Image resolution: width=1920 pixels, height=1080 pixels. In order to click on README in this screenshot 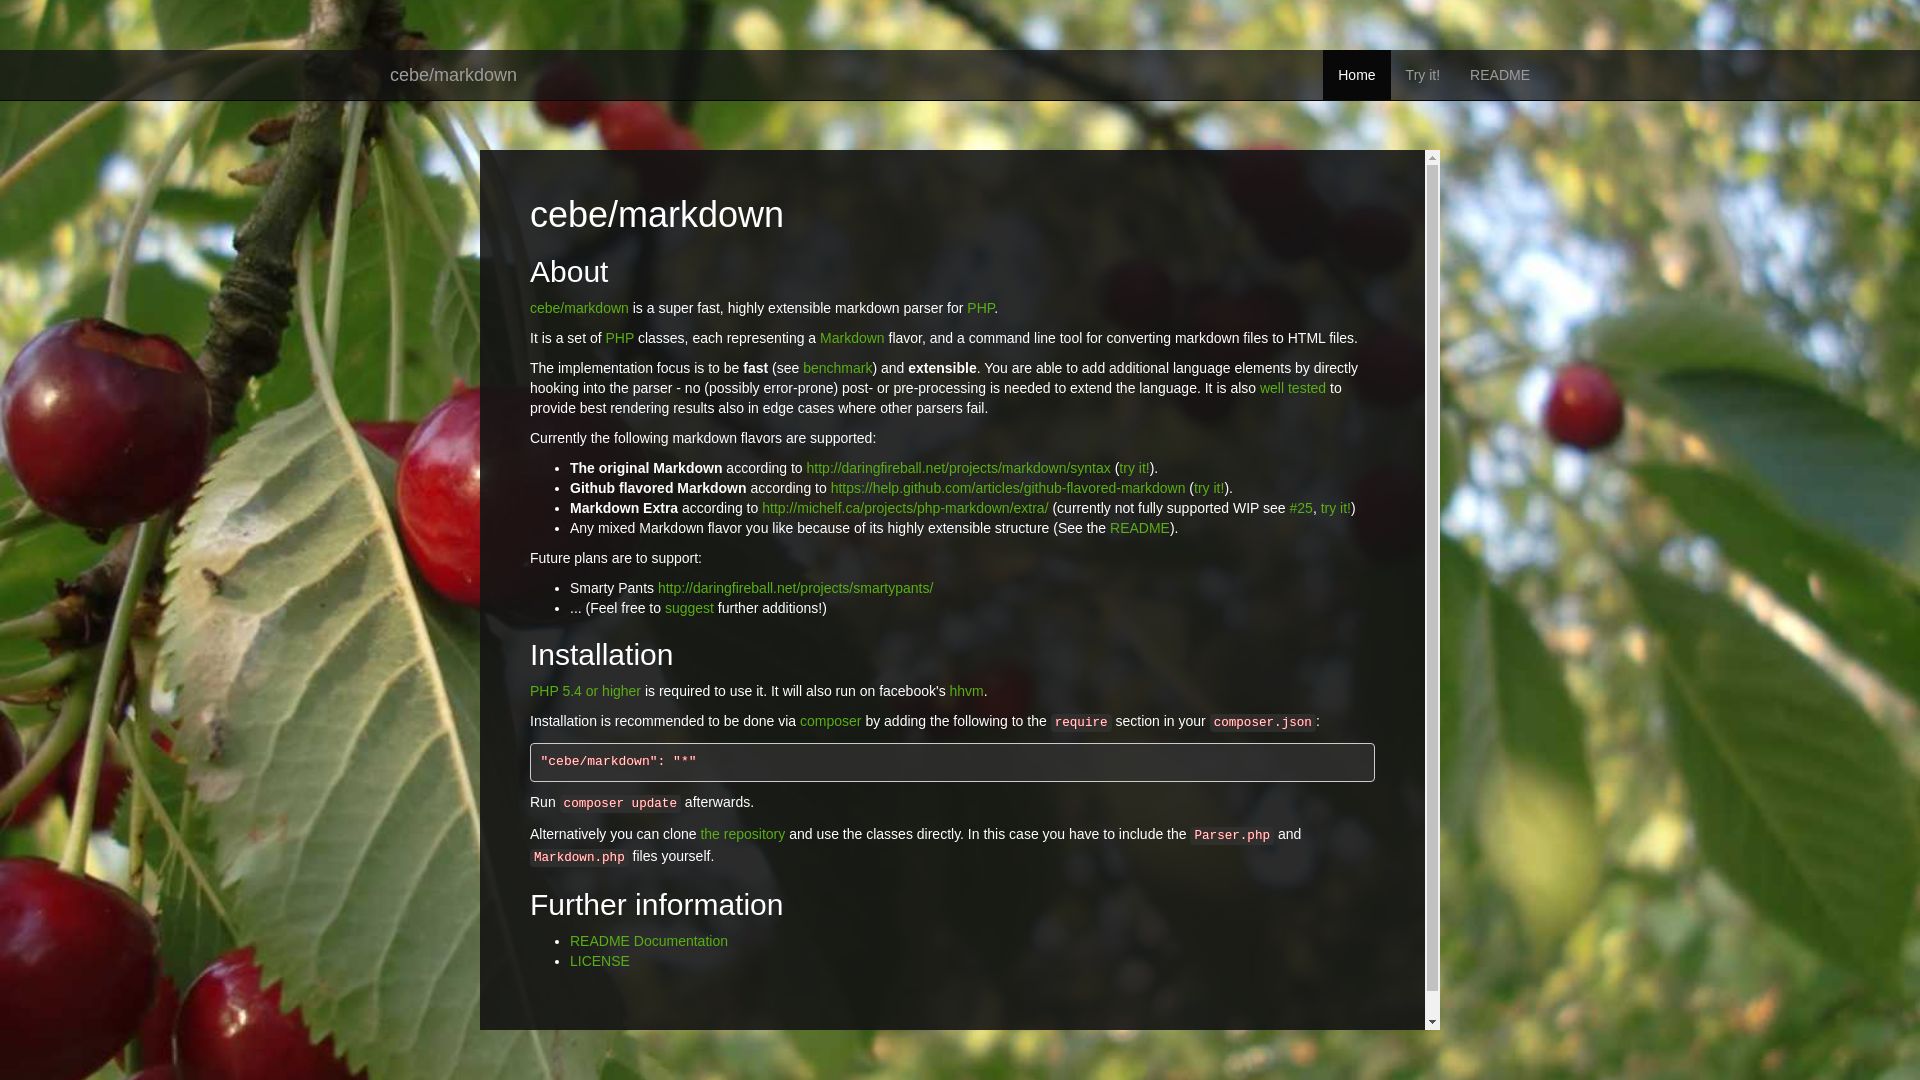, I will do `click(1500, 75)`.